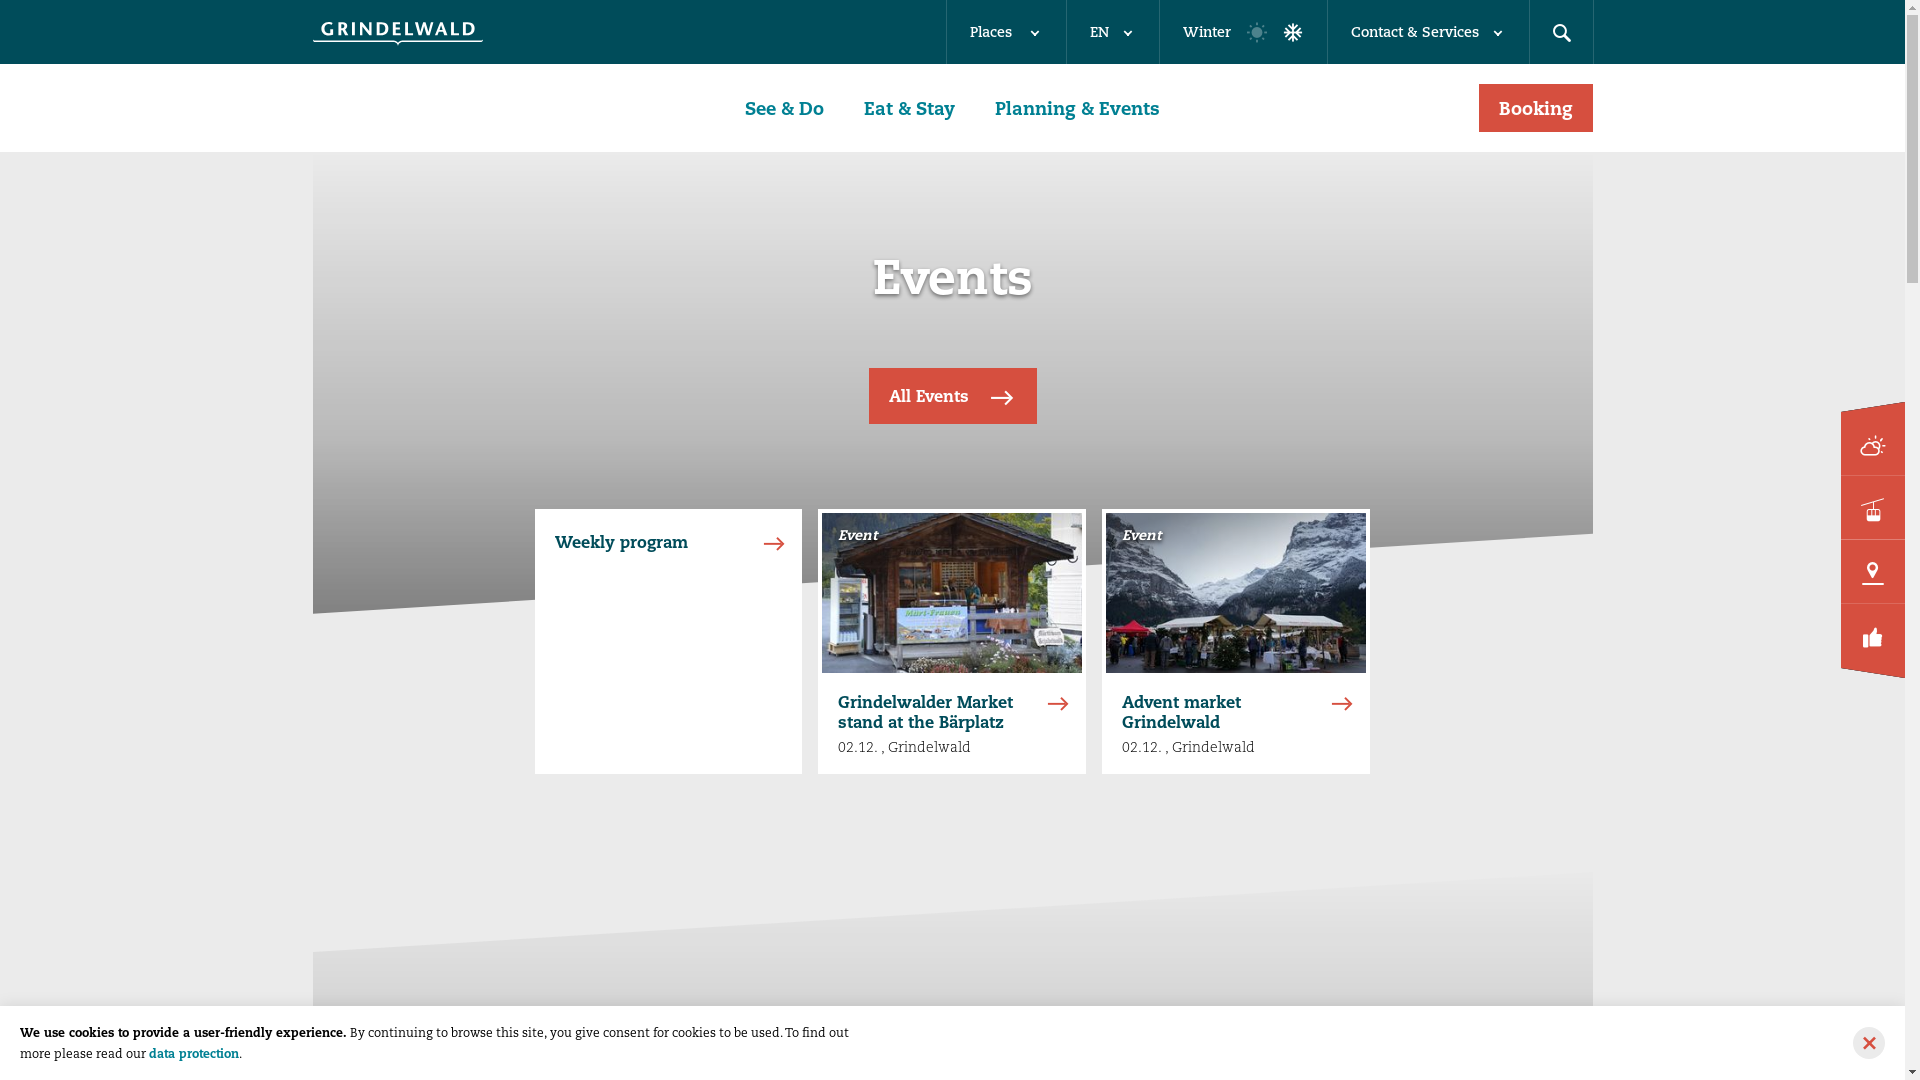  What do you see at coordinates (1077, 108) in the screenshot?
I see `Planning & Events` at bounding box center [1077, 108].